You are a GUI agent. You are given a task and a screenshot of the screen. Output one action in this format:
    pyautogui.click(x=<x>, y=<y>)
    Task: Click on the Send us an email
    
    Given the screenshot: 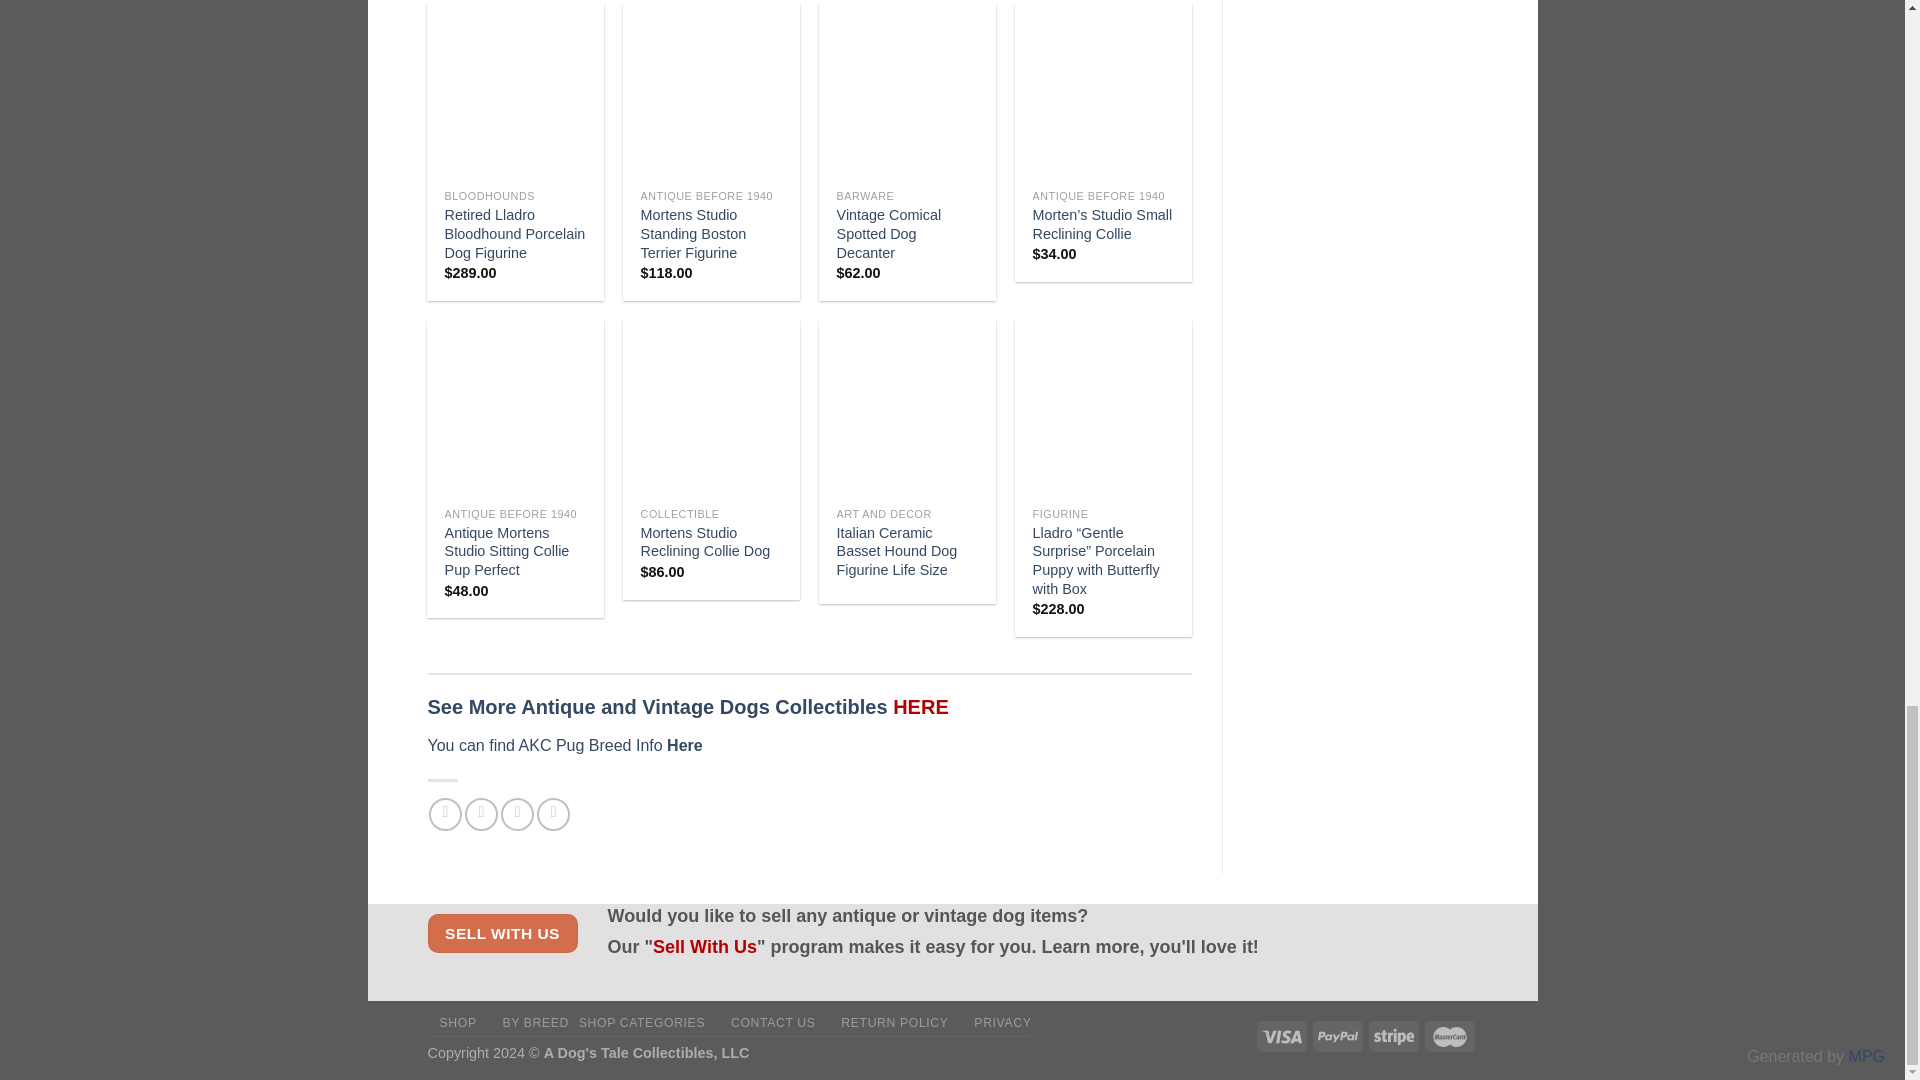 What is the action you would take?
    pyautogui.click(x=554, y=814)
    